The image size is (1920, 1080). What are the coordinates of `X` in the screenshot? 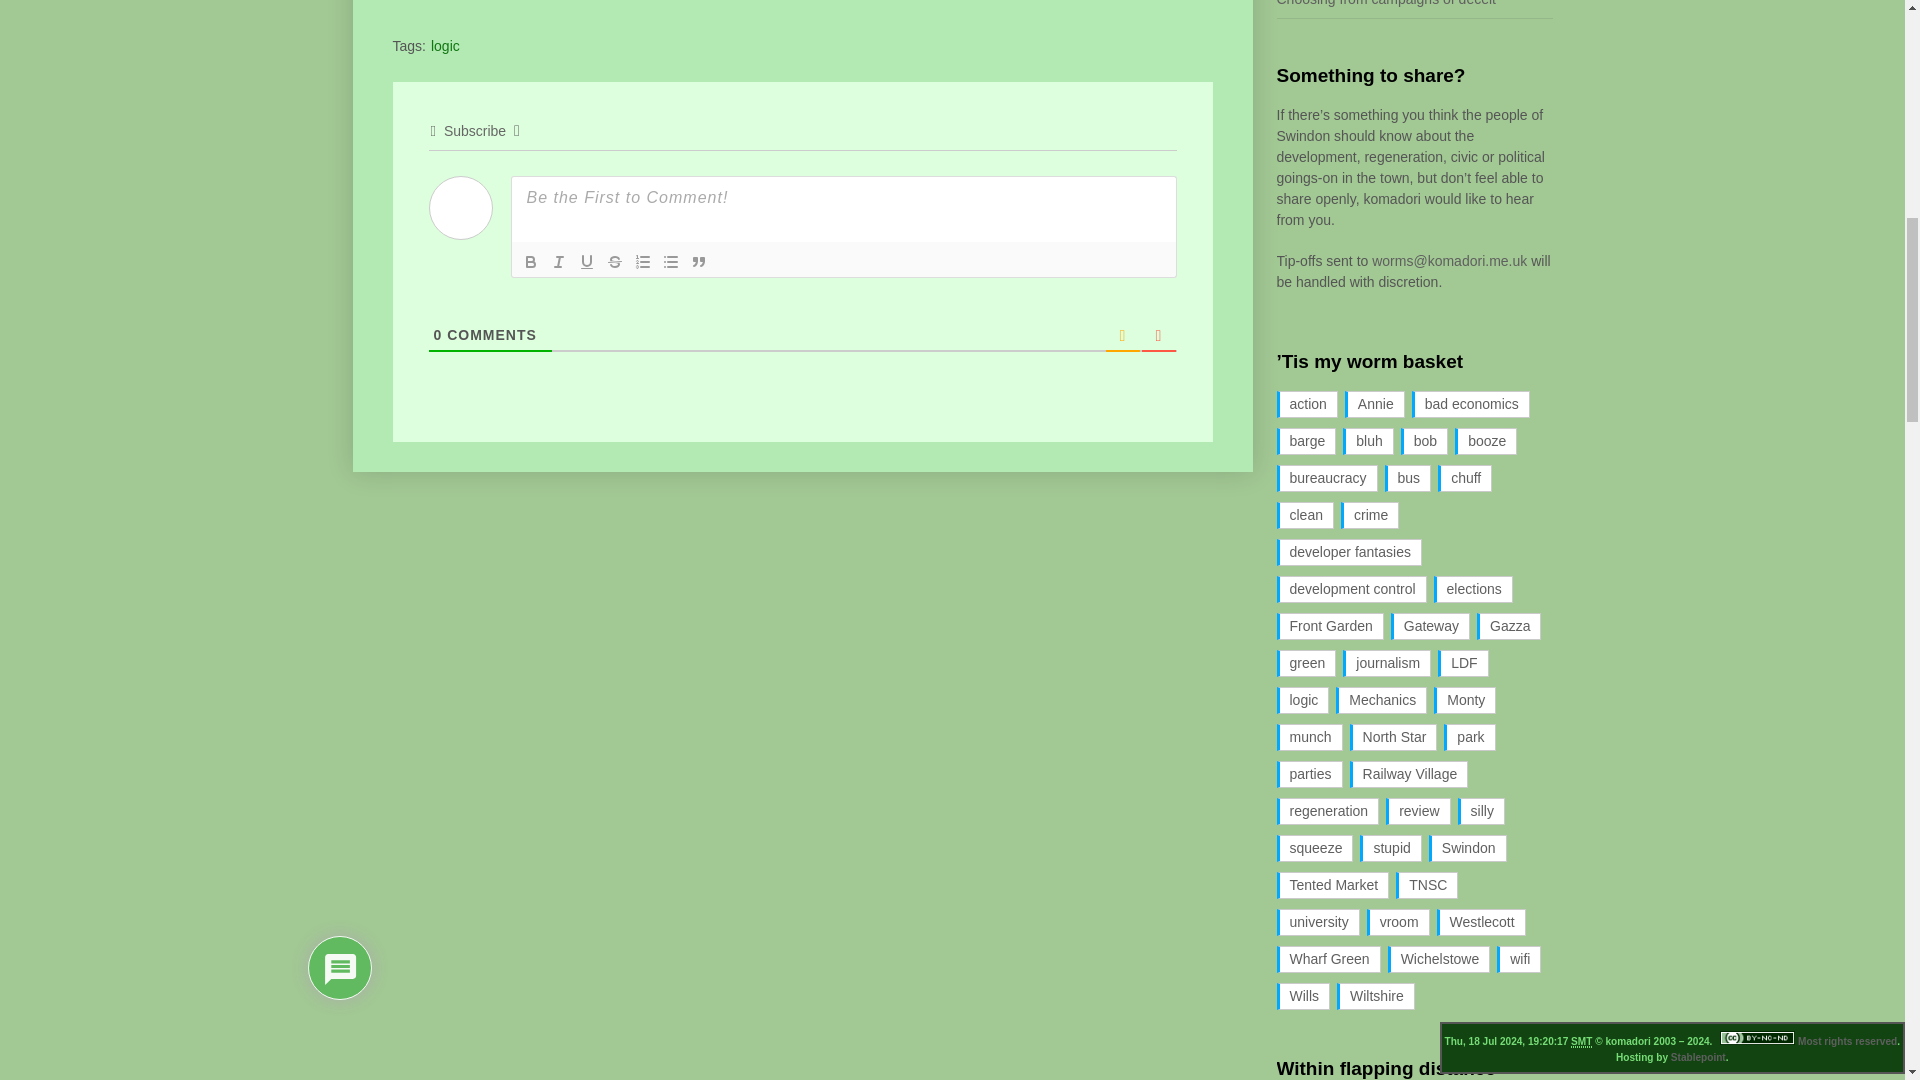 It's located at (600, 4).